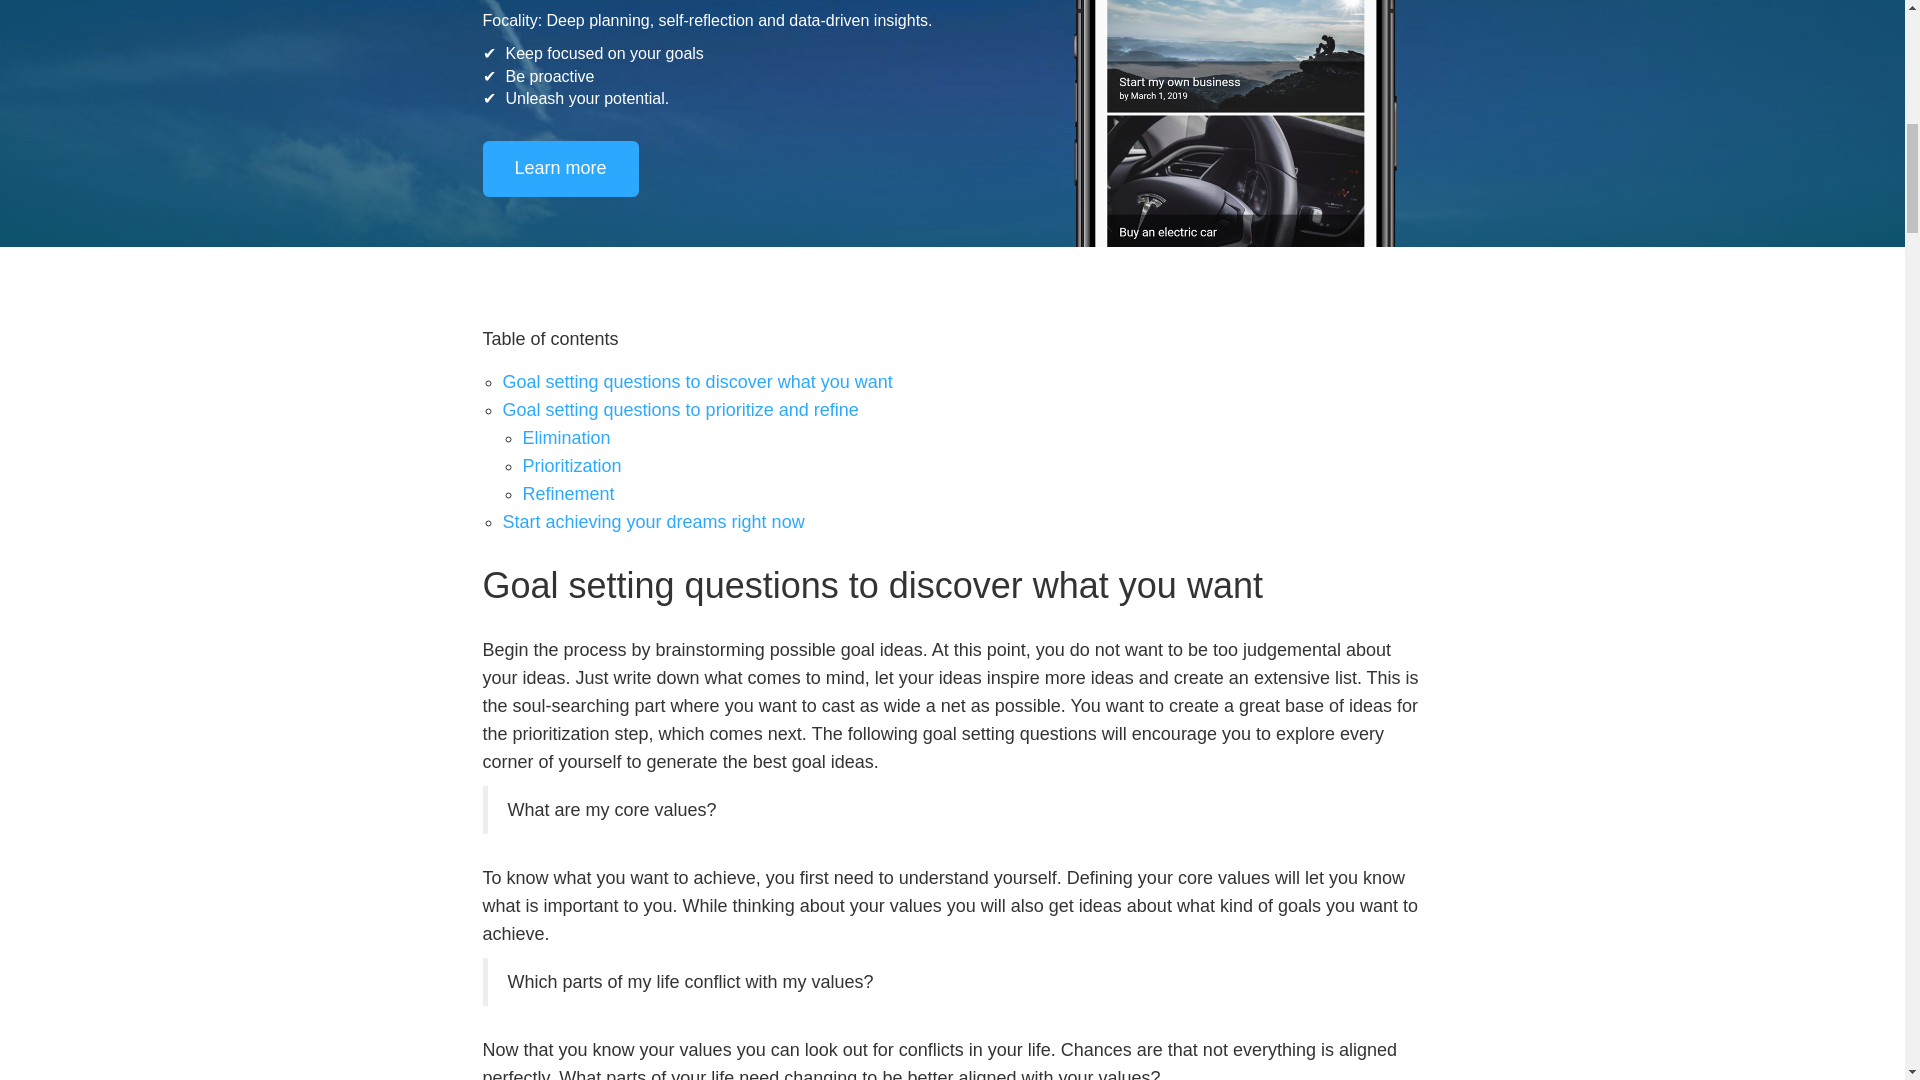 The width and height of the screenshot is (1920, 1080). Describe the element at coordinates (696, 382) in the screenshot. I see `Goal setting questions to discover what you want` at that location.